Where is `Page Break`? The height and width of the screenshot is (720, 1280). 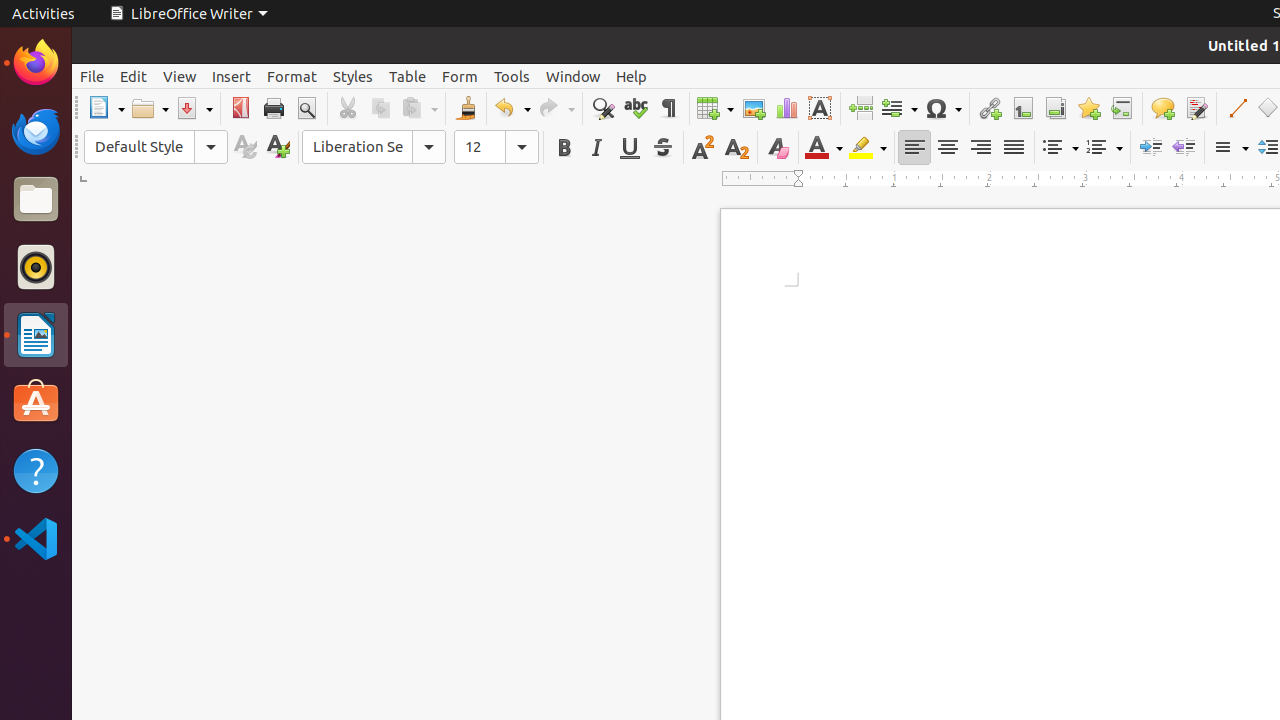
Page Break is located at coordinates (860, 108).